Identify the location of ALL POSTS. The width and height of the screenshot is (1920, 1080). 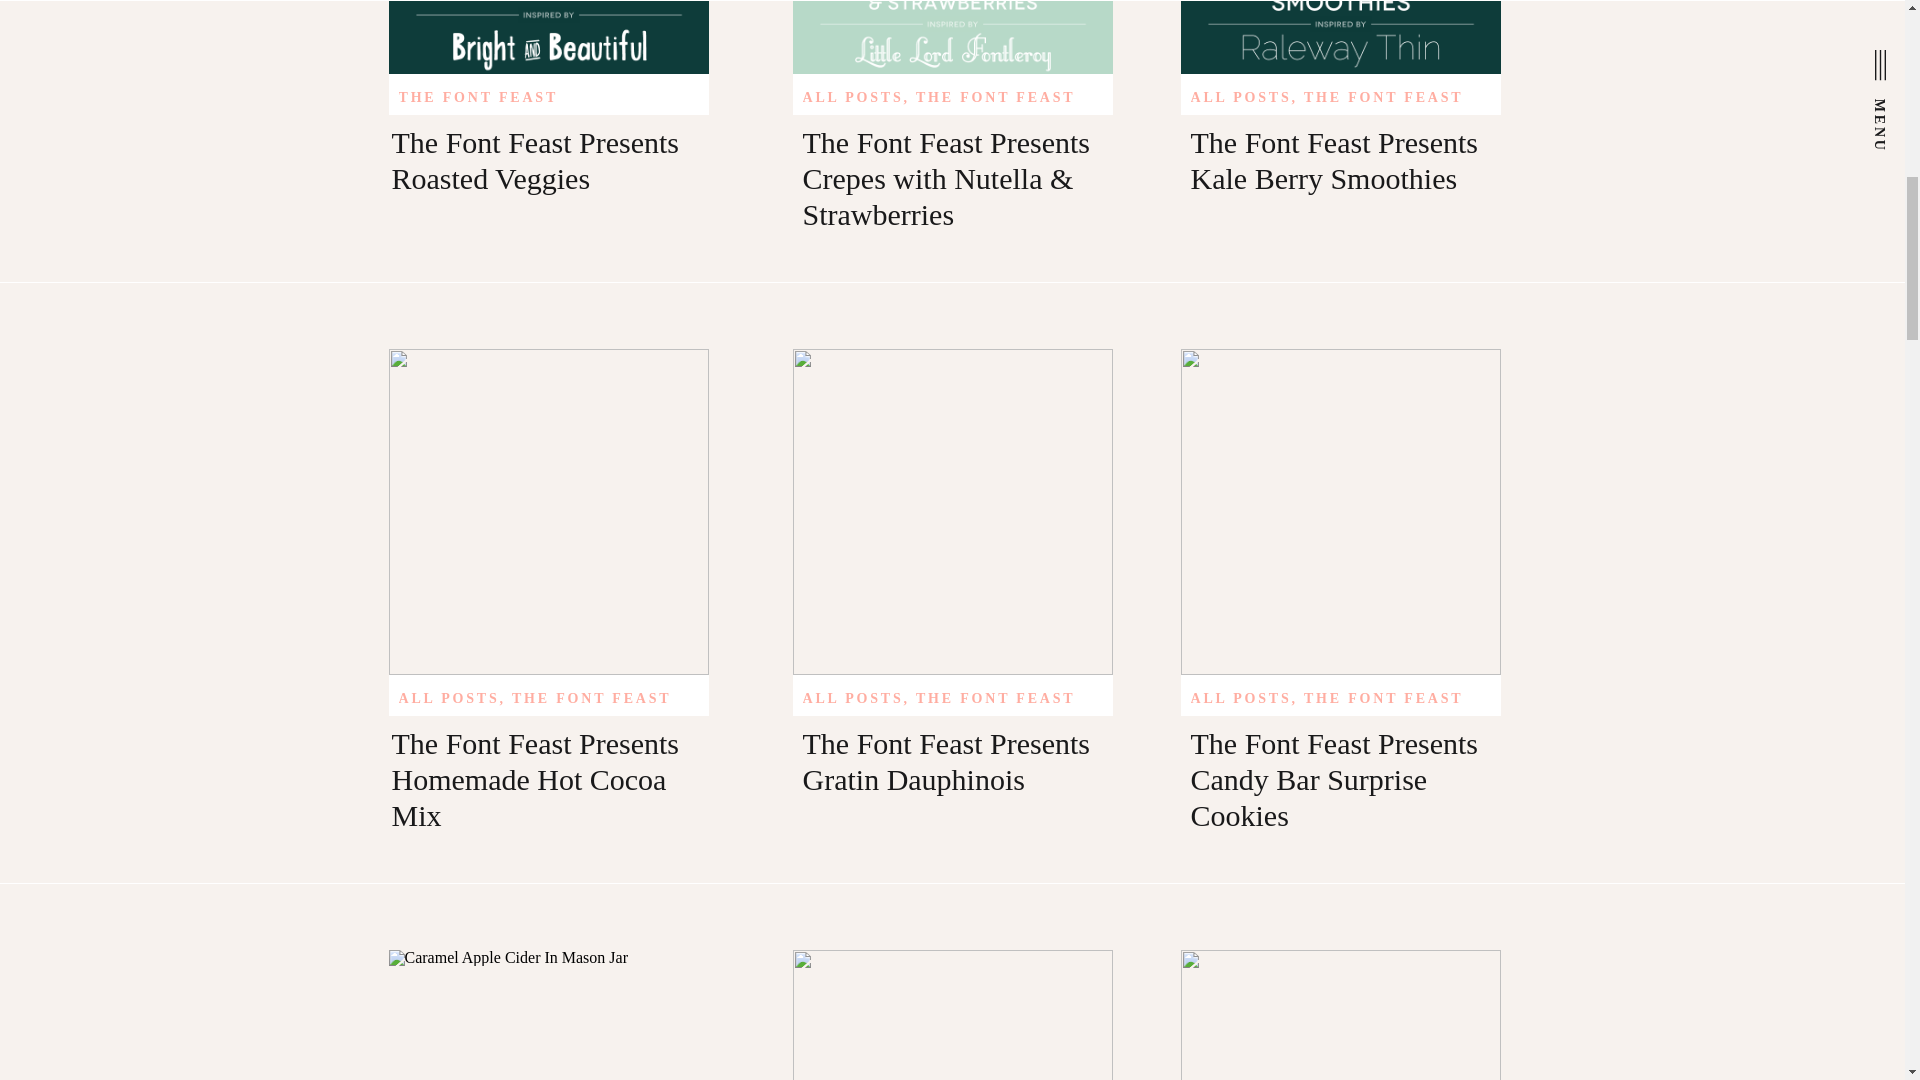
(852, 96).